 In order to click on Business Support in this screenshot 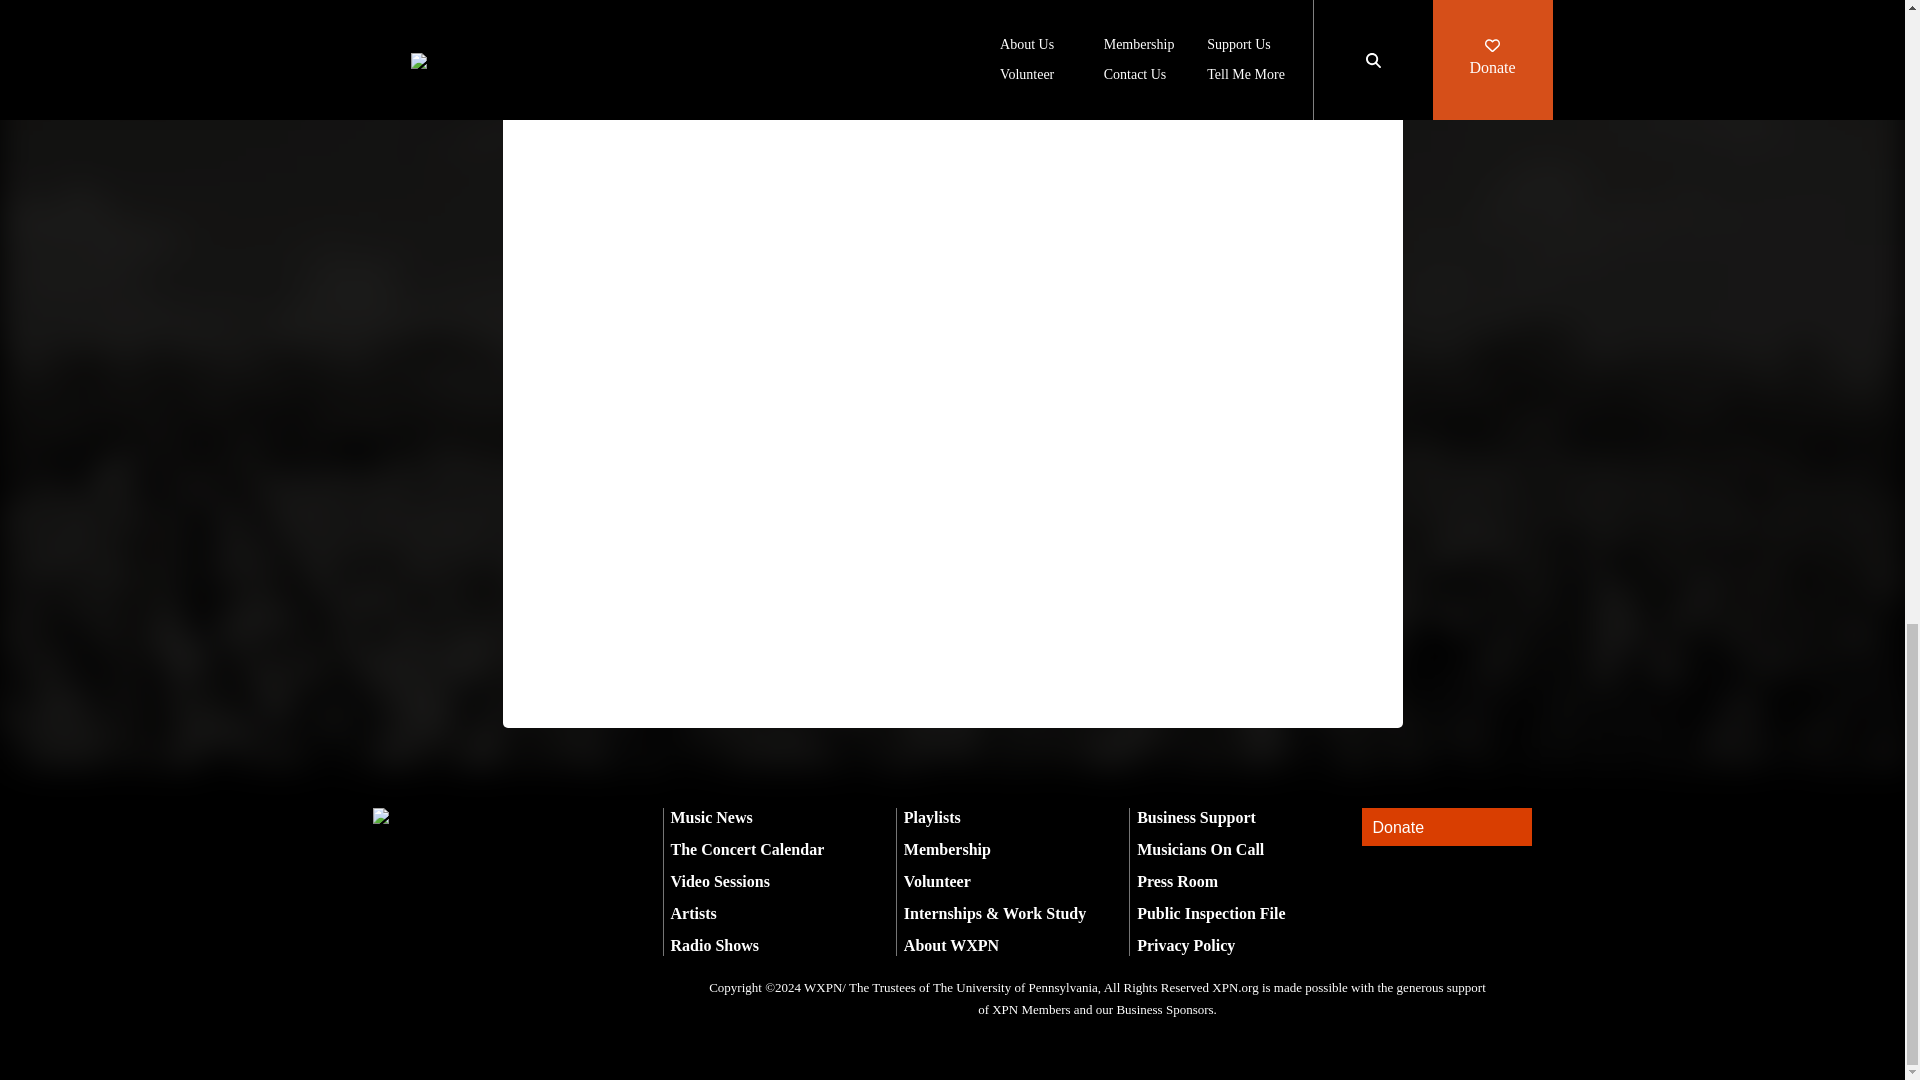, I will do `click(1196, 817)`.